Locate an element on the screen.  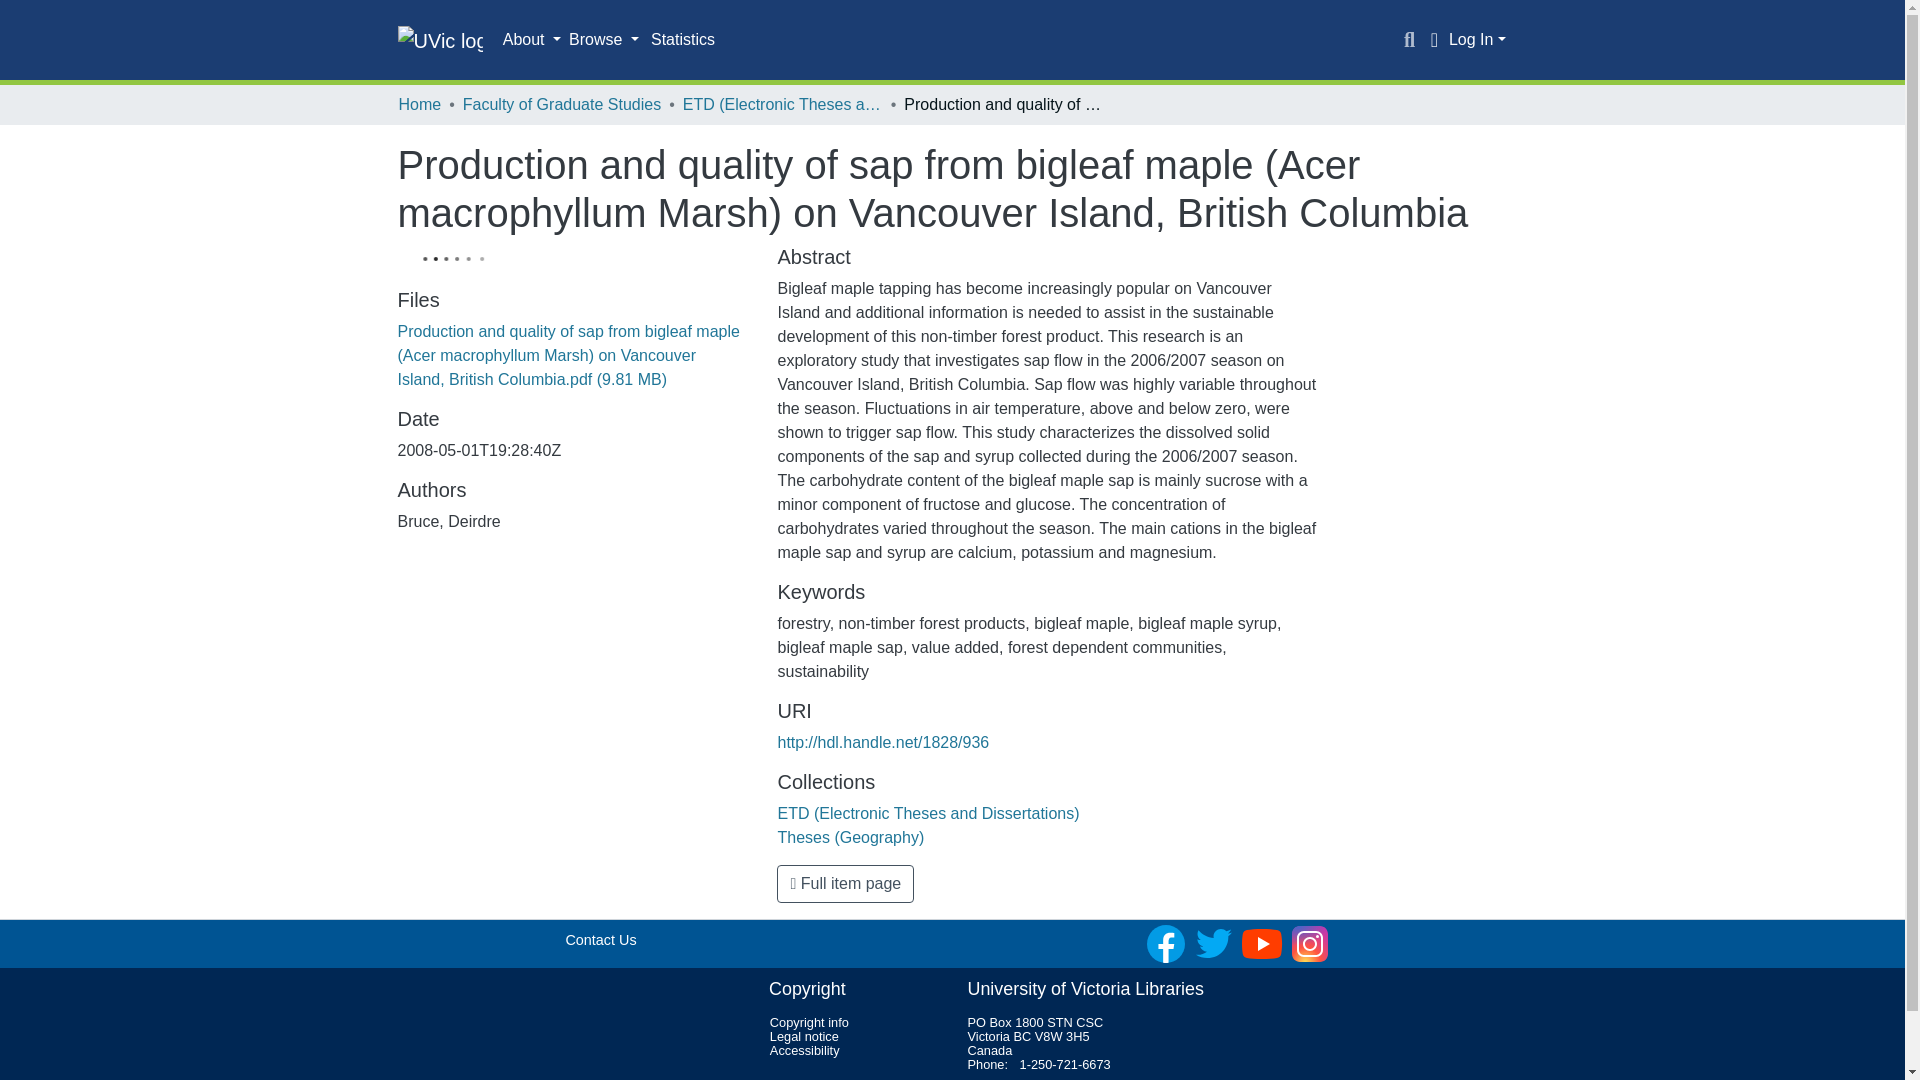
Full item page is located at coordinates (845, 884).